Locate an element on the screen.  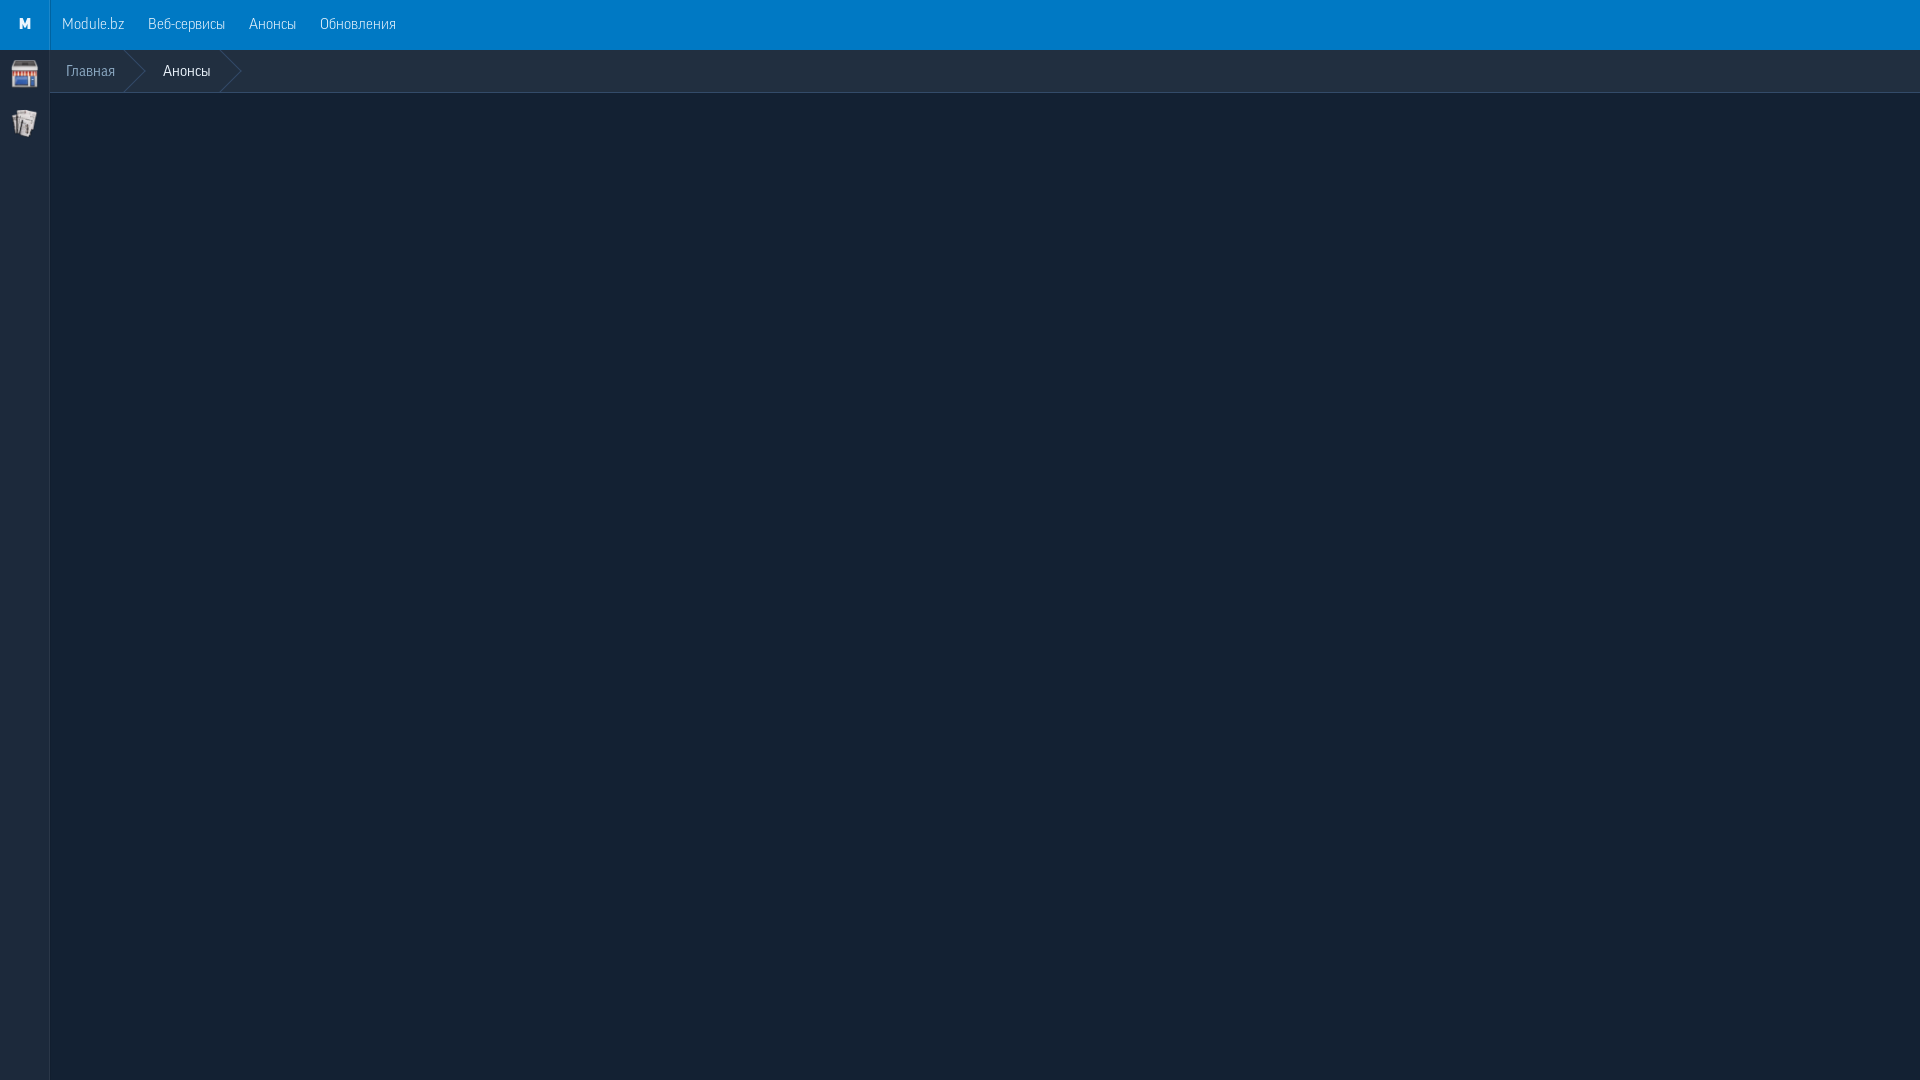
Module.bz is located at coordinates (93, 25).